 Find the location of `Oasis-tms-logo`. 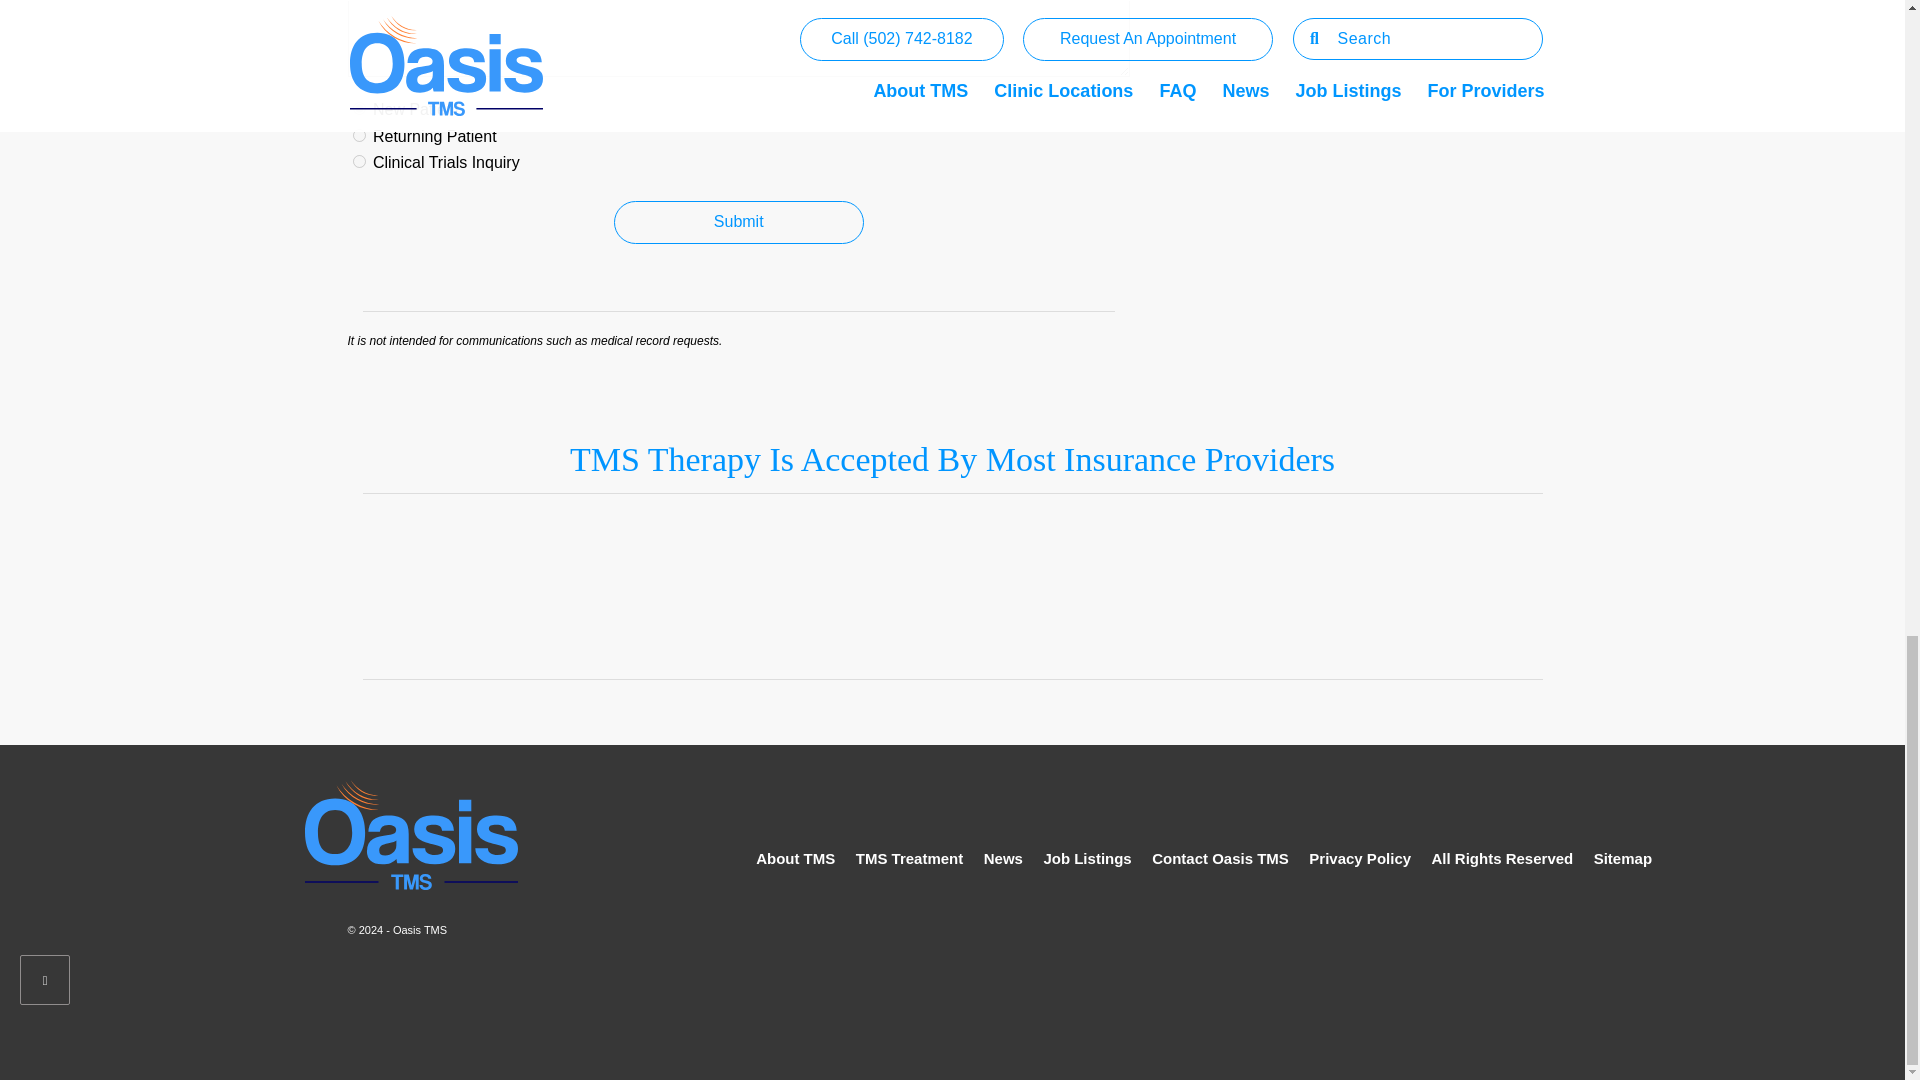

Oasis-tms-logo is located at coordinates (411, 834).